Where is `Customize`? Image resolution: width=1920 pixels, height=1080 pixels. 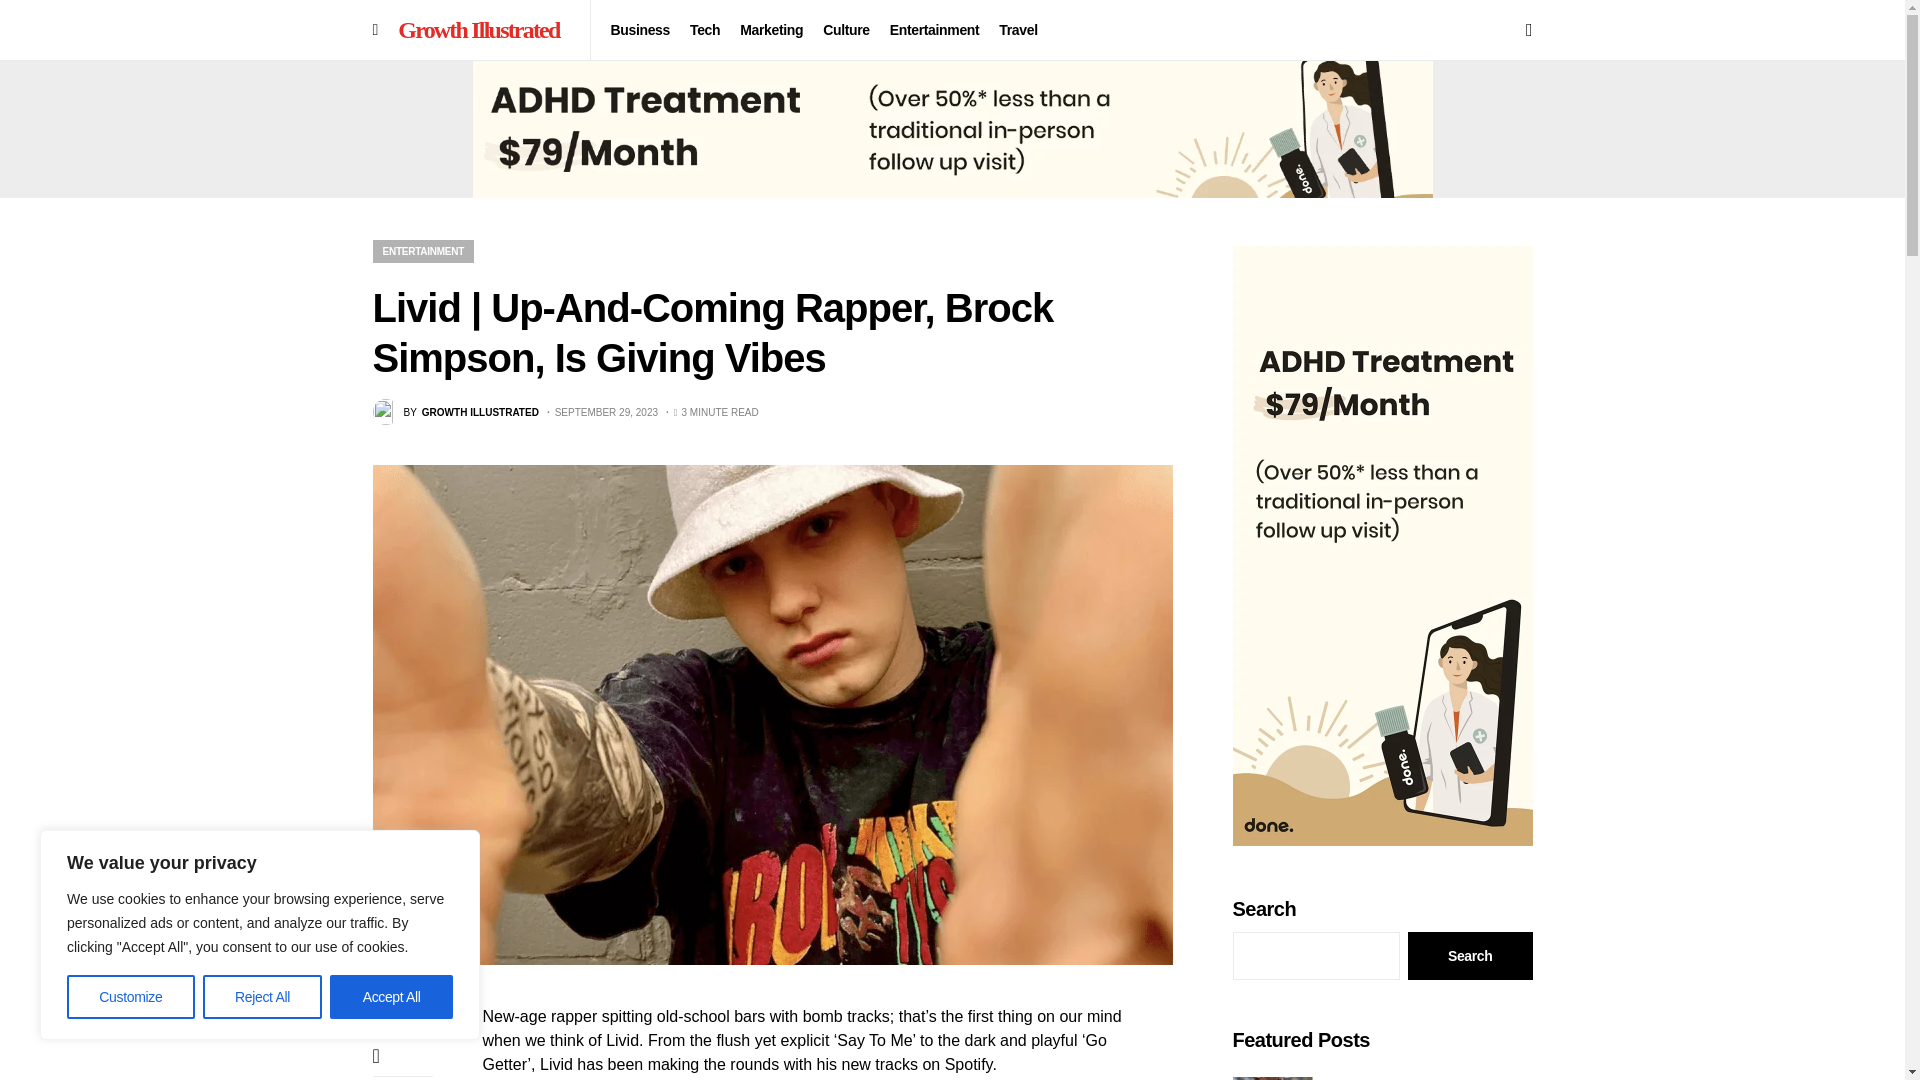 Customize is located at coordinates (131, 997).